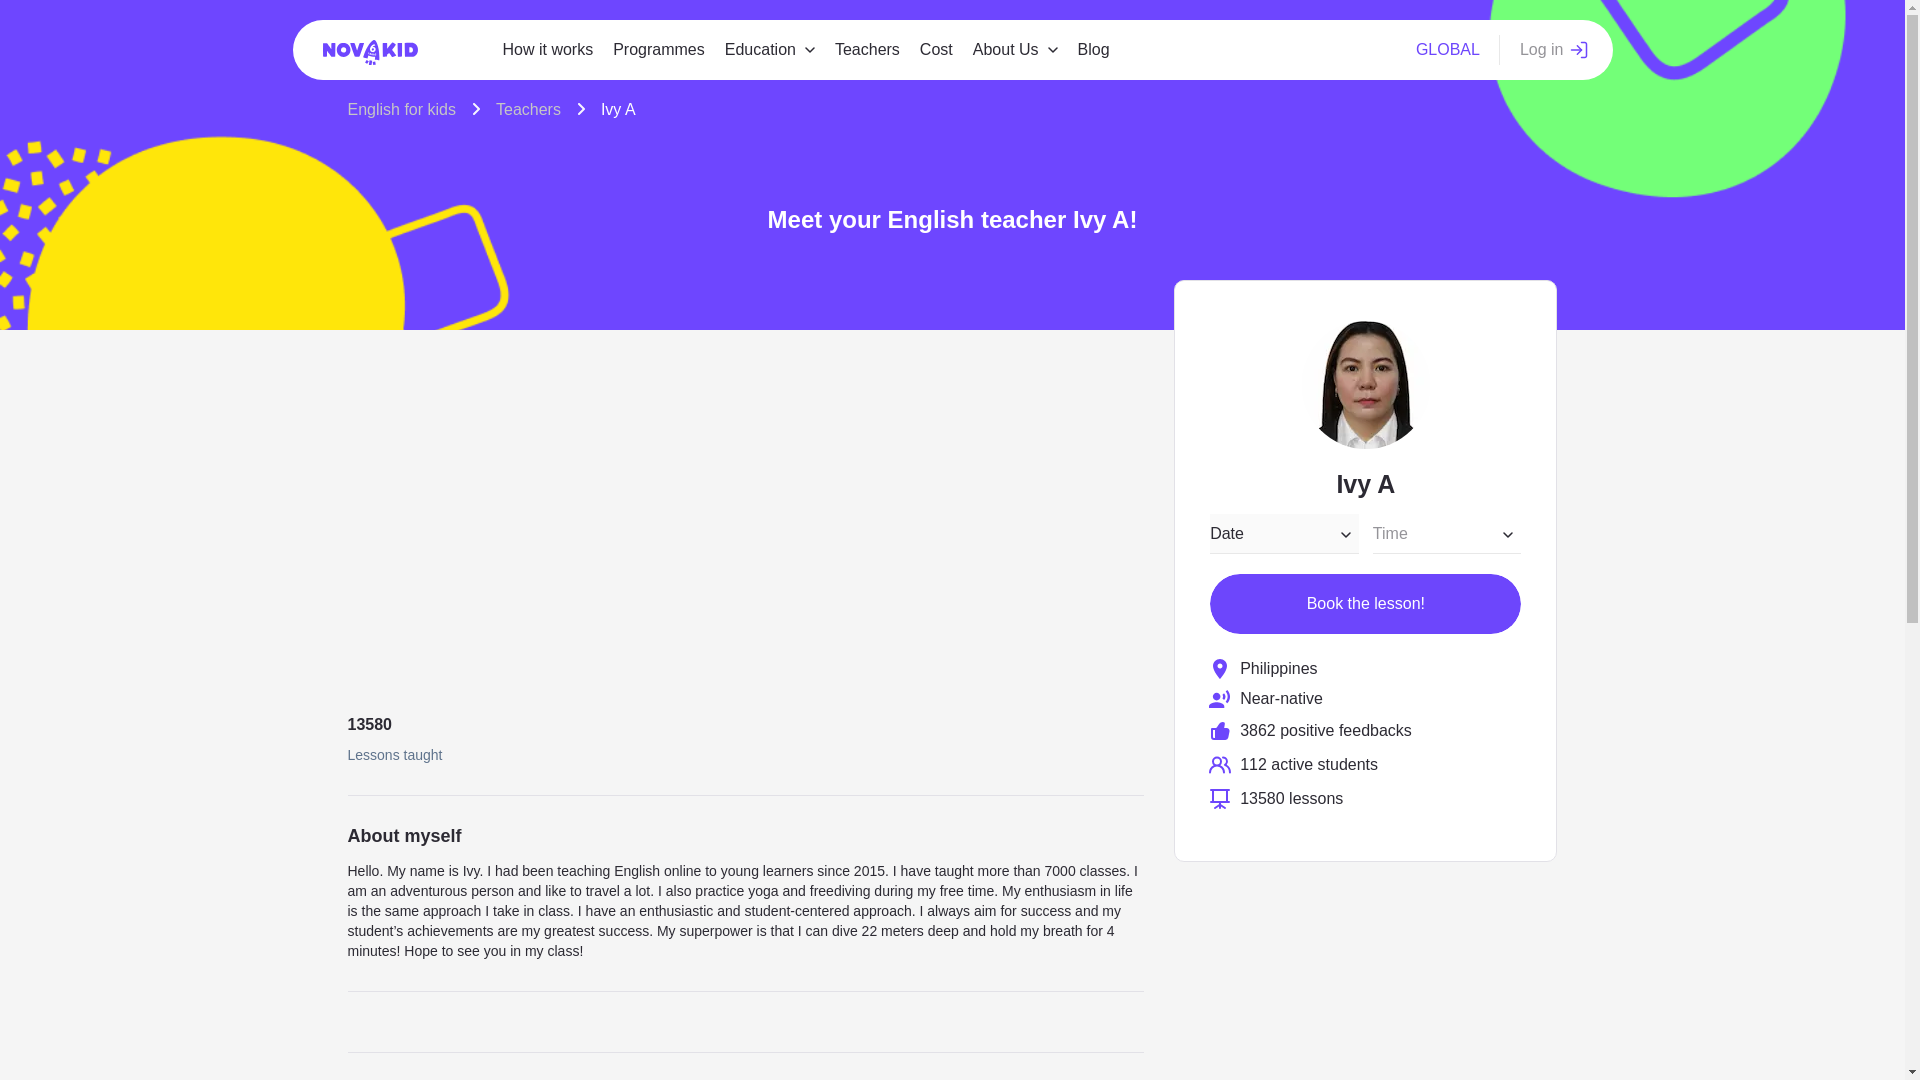 Image resolution: width=1920 pixels, height=1080 pixels. I want to click on Time, so click(1447, 534).